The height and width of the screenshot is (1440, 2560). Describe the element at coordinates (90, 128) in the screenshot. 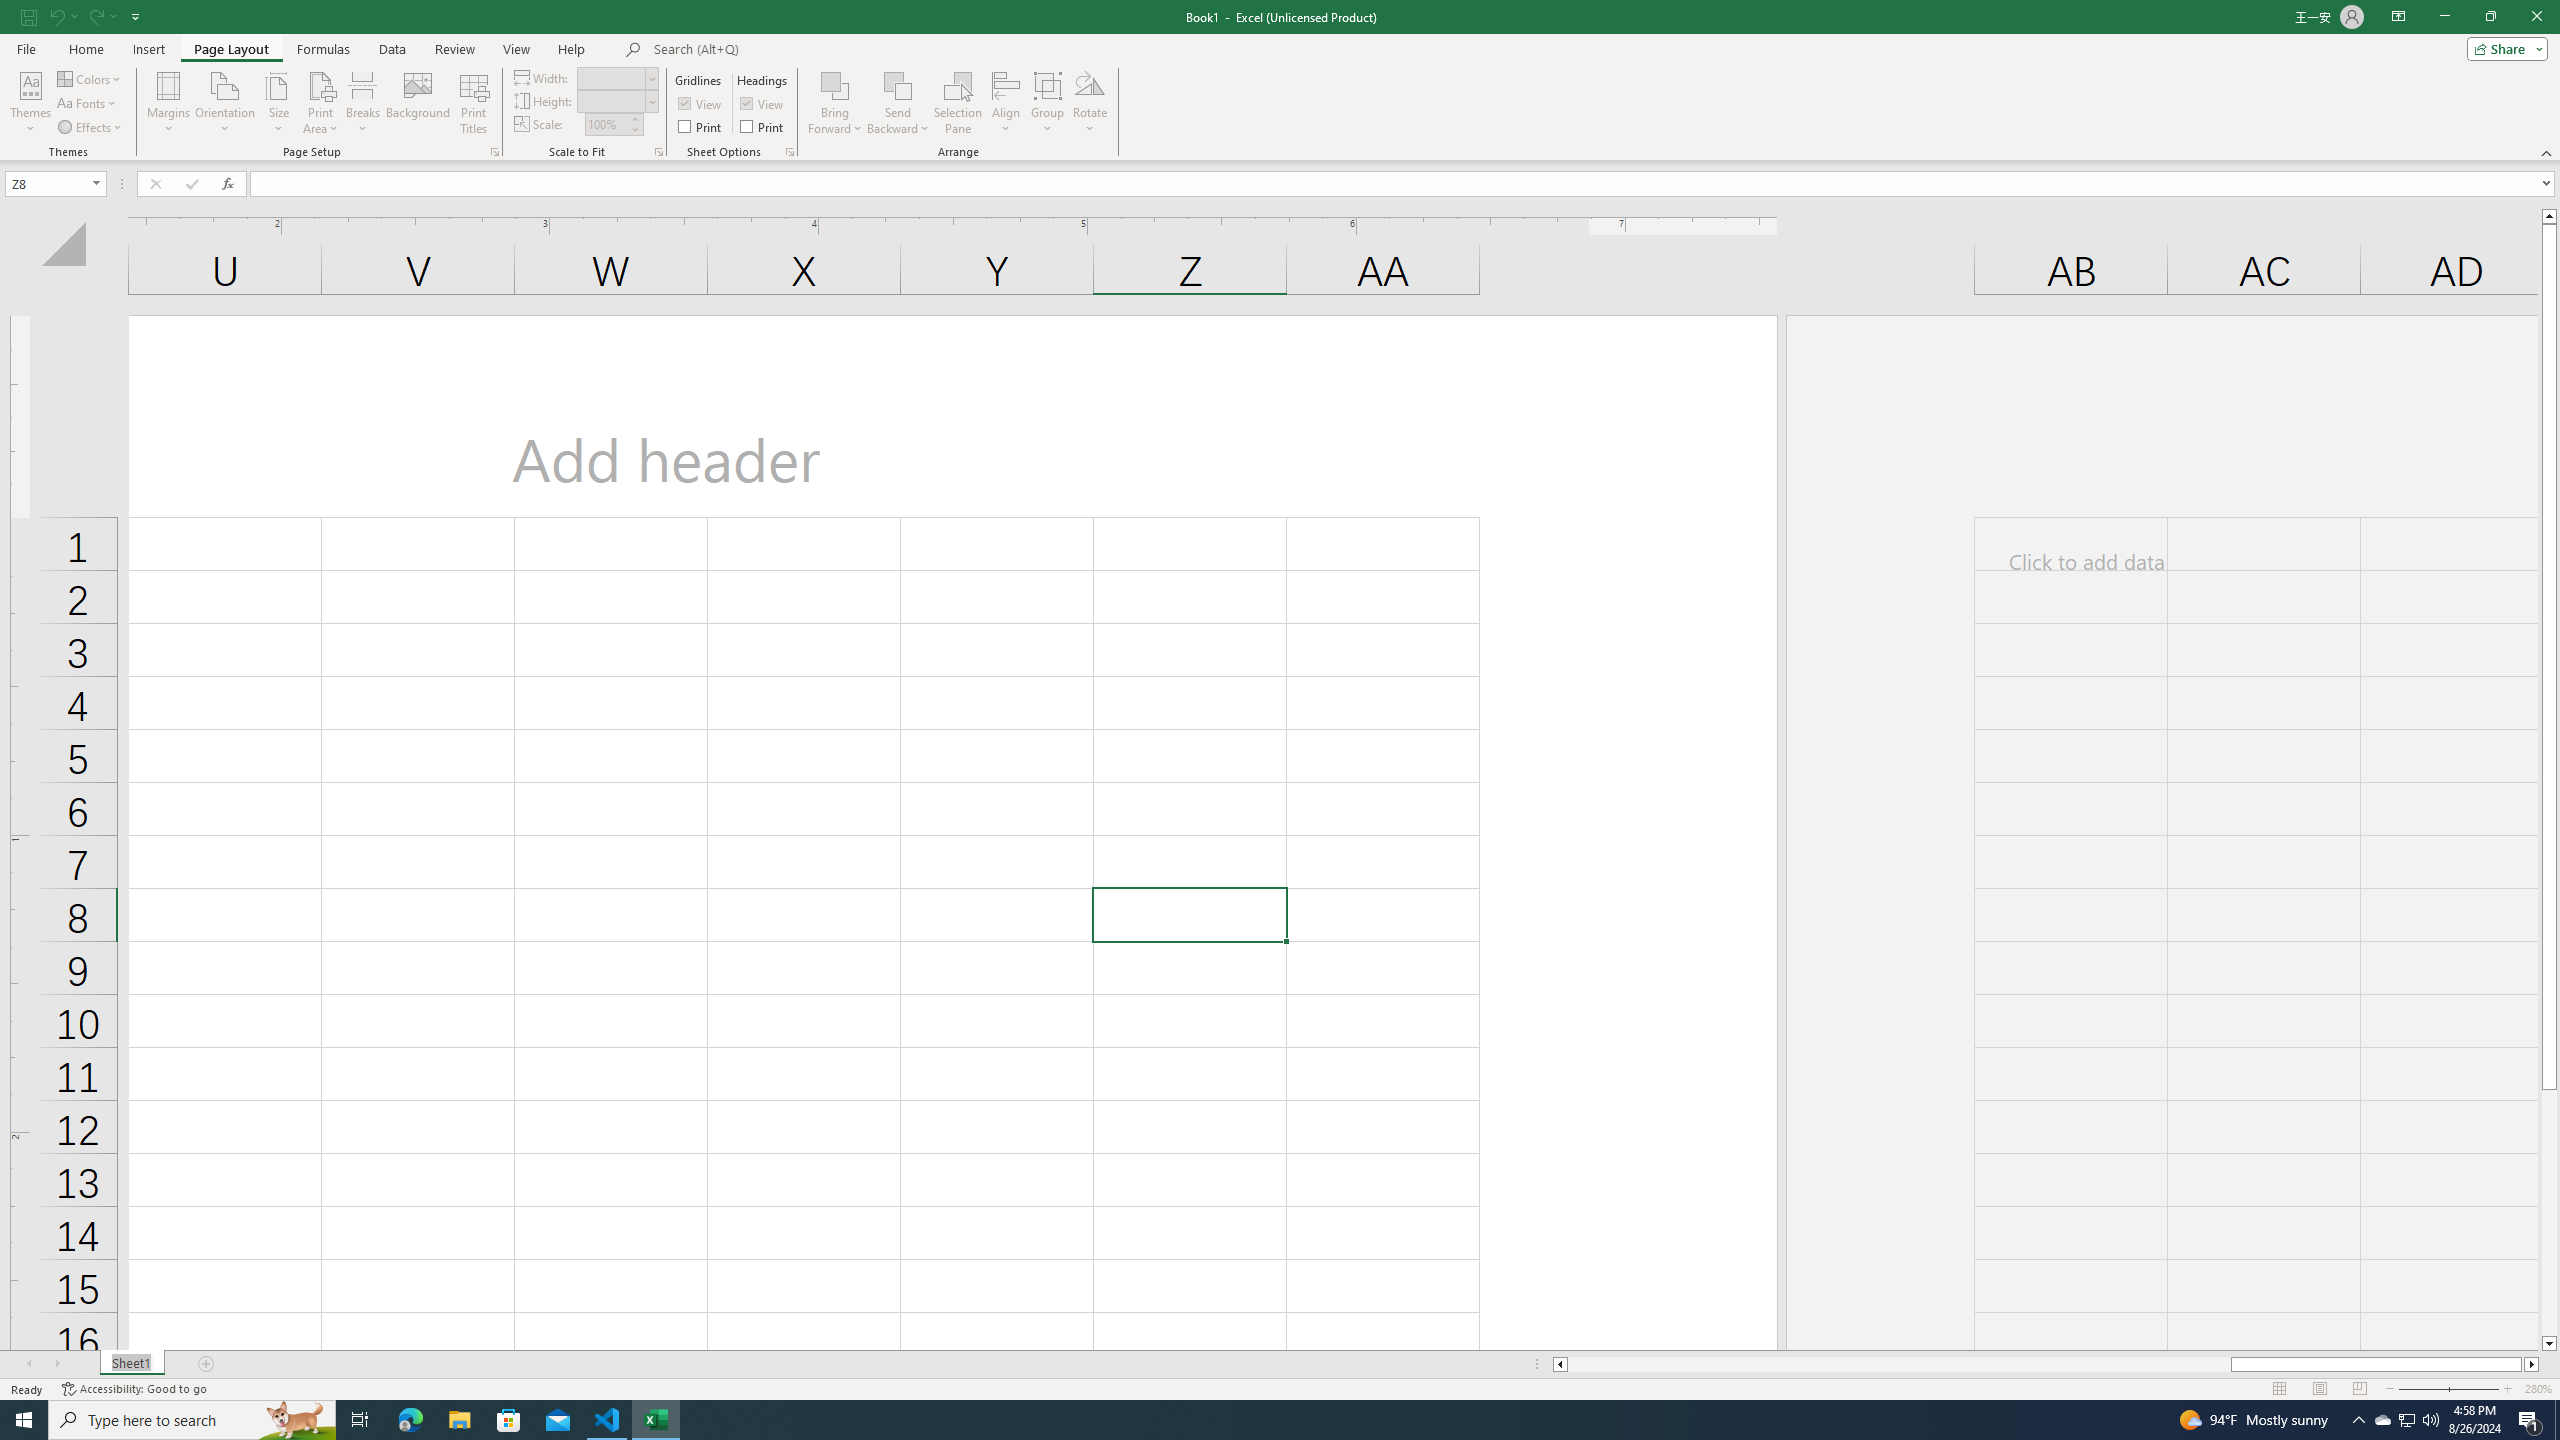

I see `Effects` at that location.